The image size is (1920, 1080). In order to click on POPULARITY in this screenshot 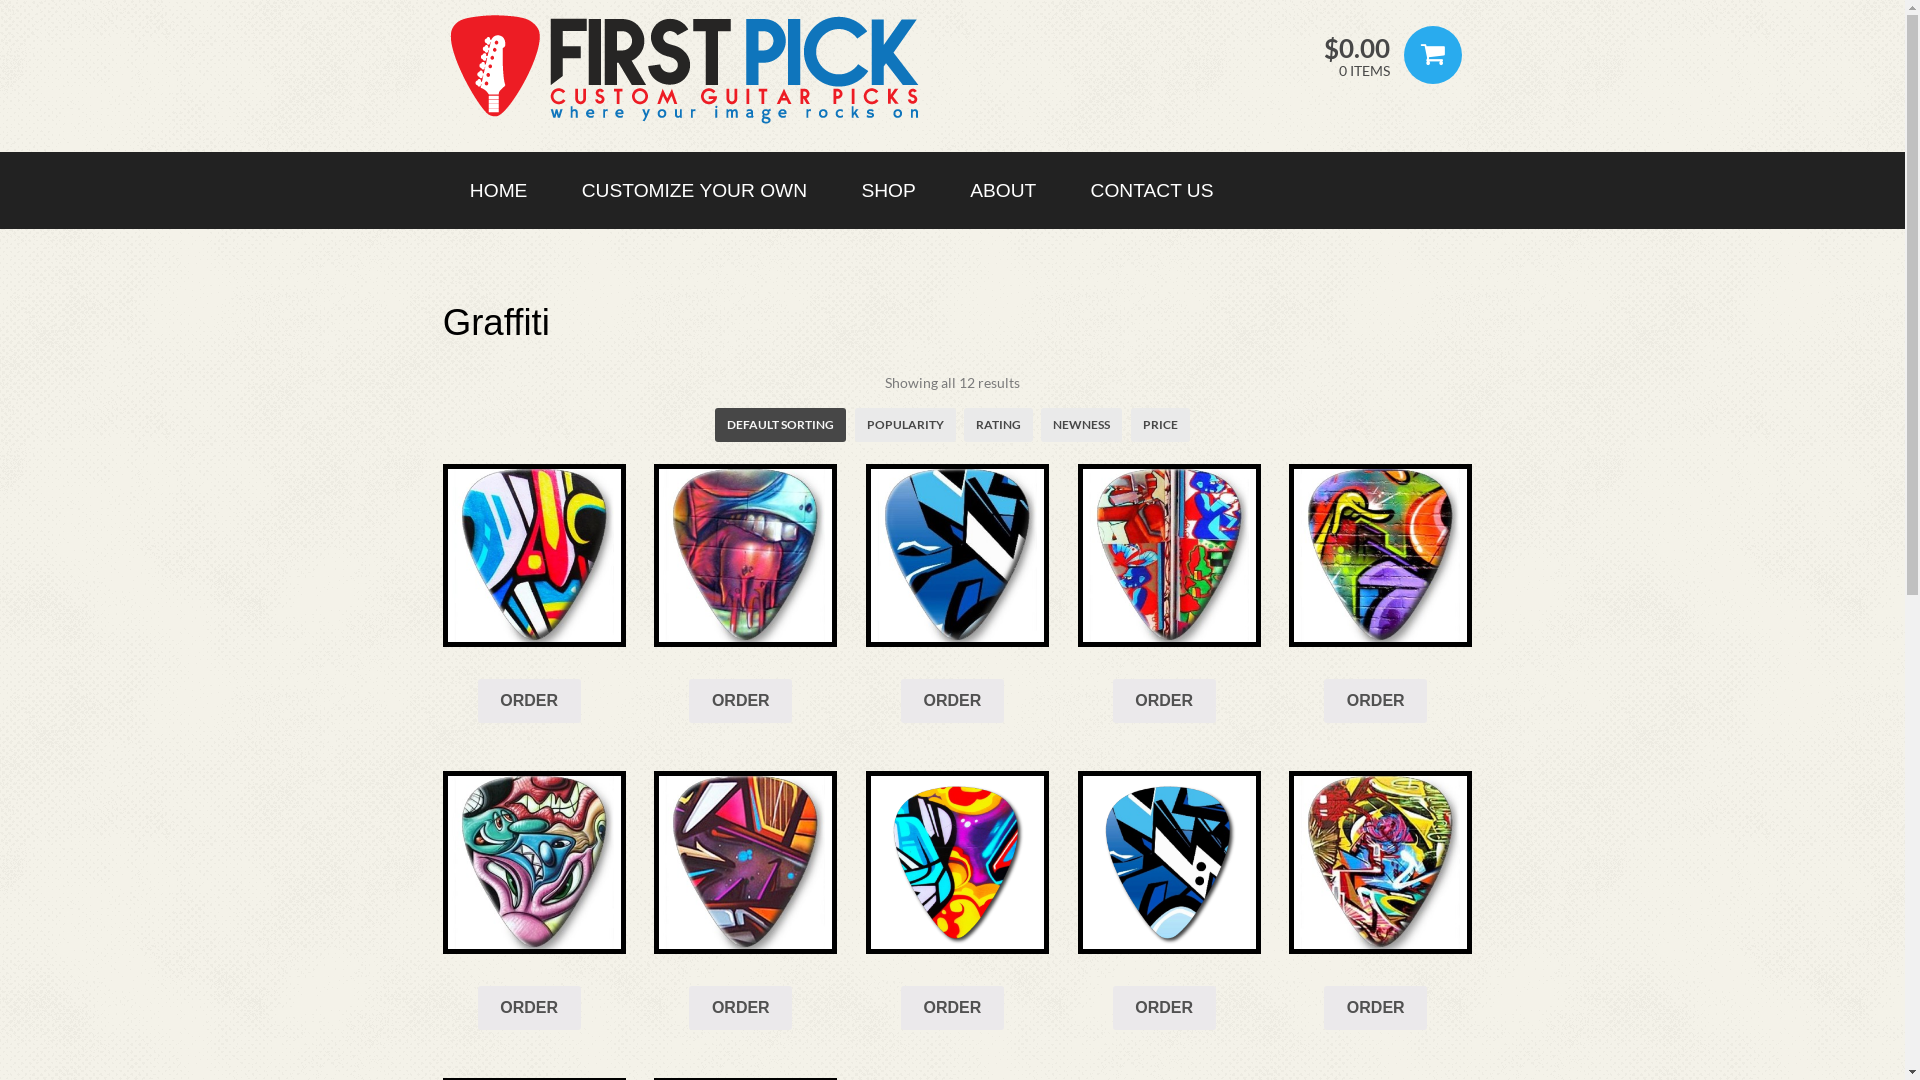, I will do `click(906, 425)`.